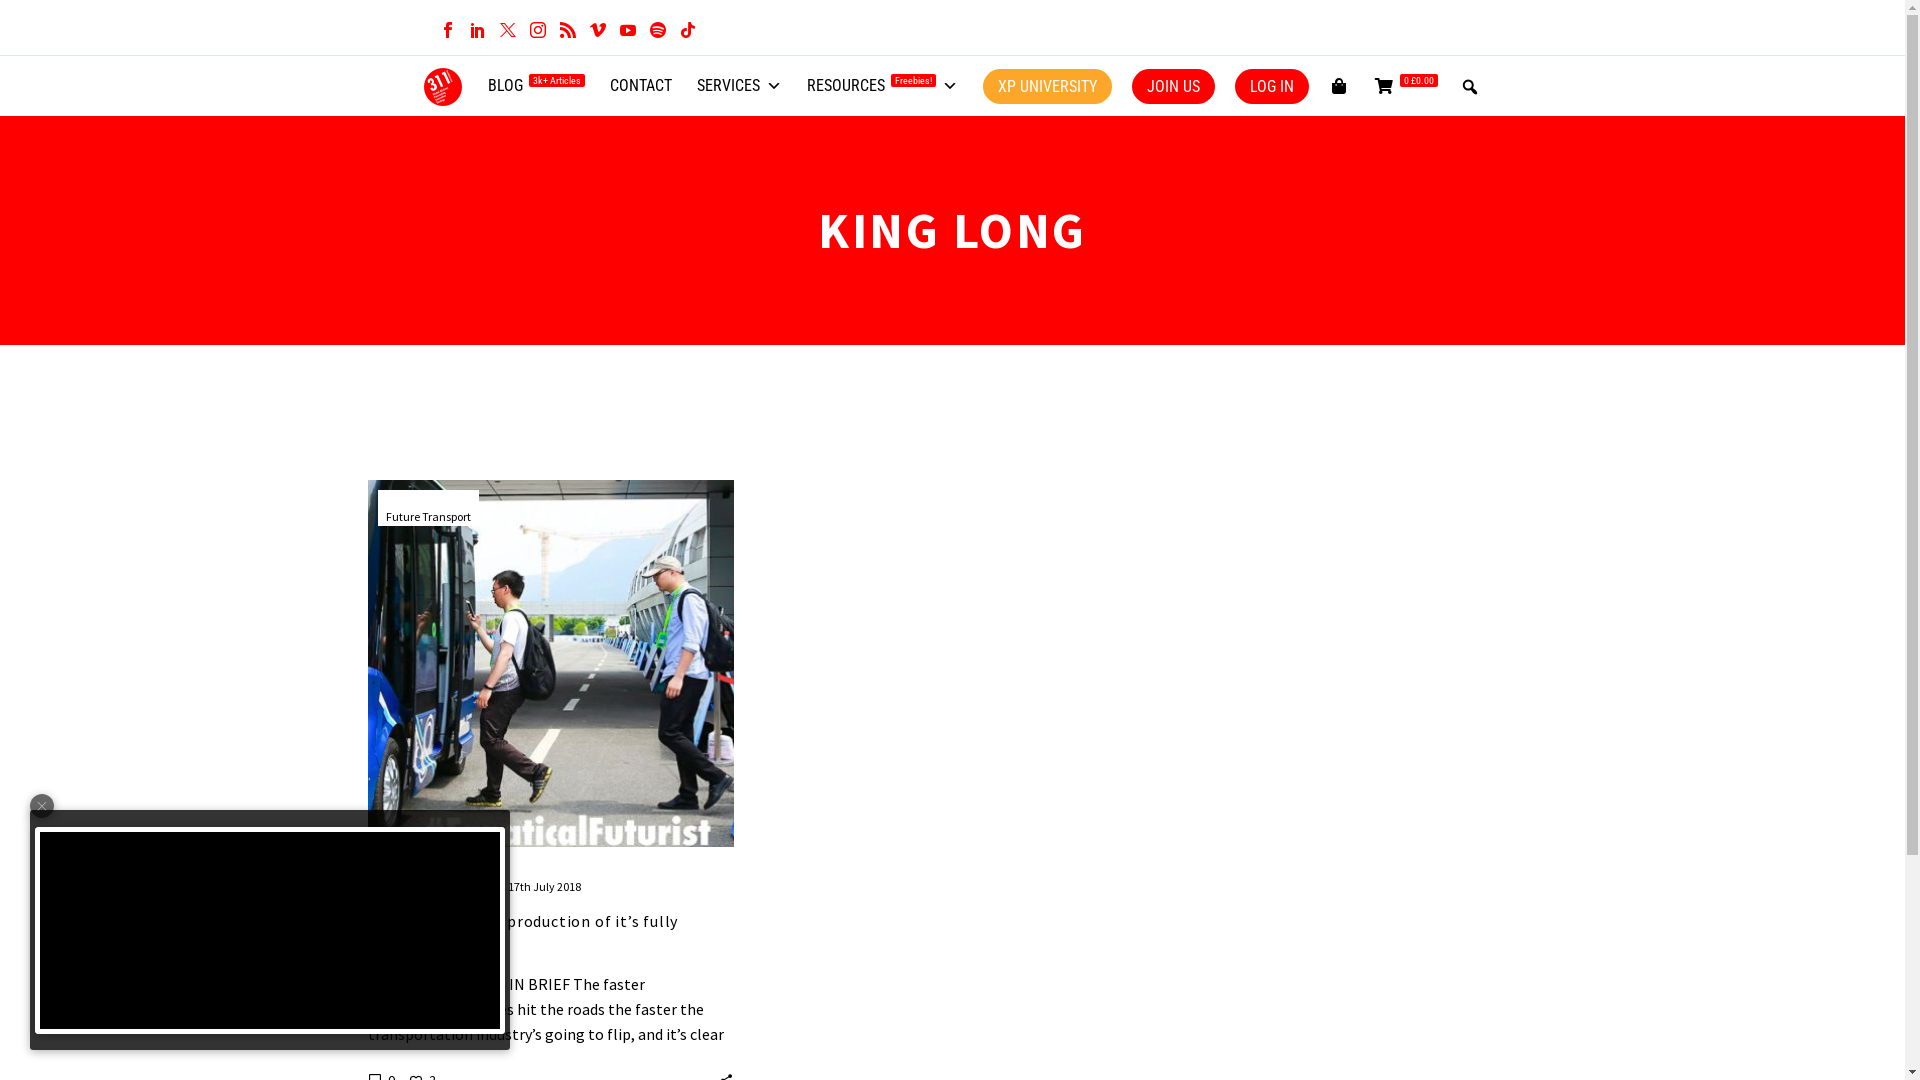 This screenshot has width=1920, height=1080. What do you see at coordinates (428, 516) in the screenshot?
I see `Future Transport` at bounding box center [428, 516].